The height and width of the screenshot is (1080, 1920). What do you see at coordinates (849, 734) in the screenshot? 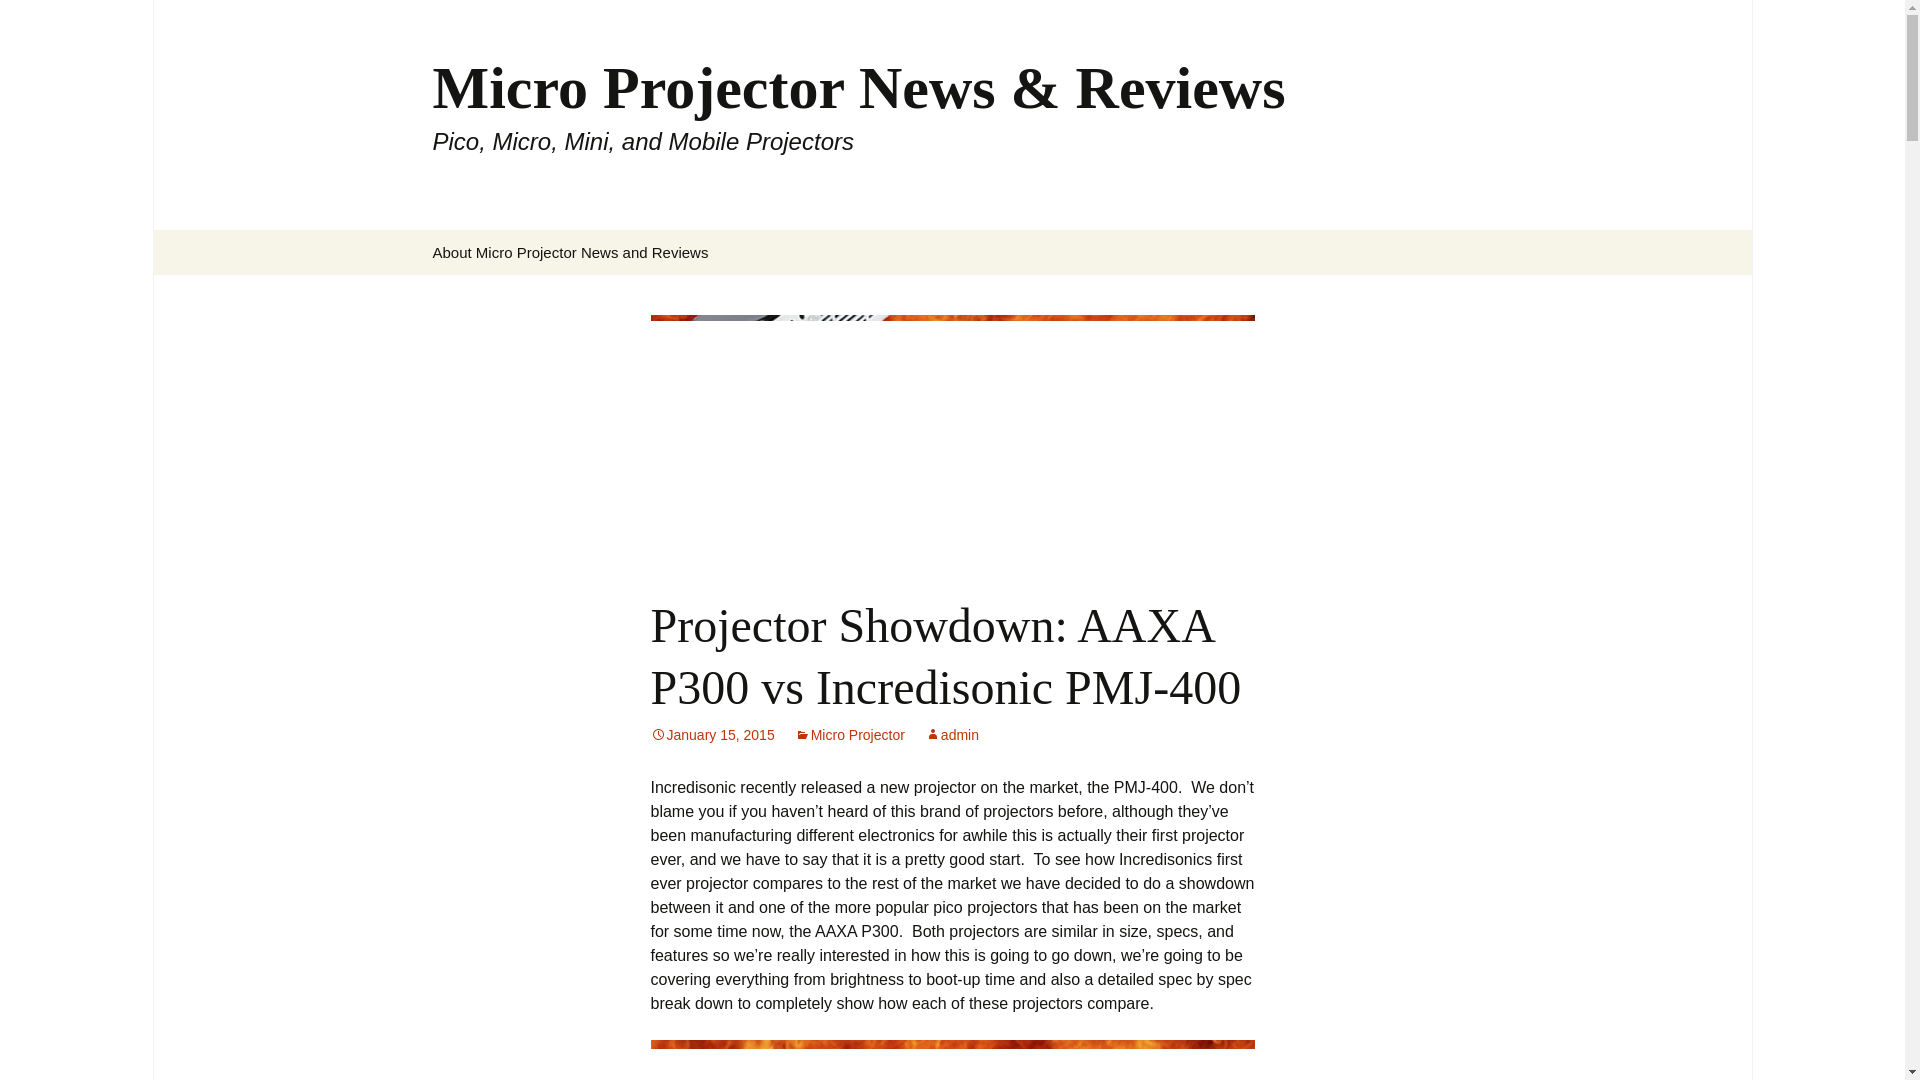
I see `Micro Projector` at bounding box center [849, 734].